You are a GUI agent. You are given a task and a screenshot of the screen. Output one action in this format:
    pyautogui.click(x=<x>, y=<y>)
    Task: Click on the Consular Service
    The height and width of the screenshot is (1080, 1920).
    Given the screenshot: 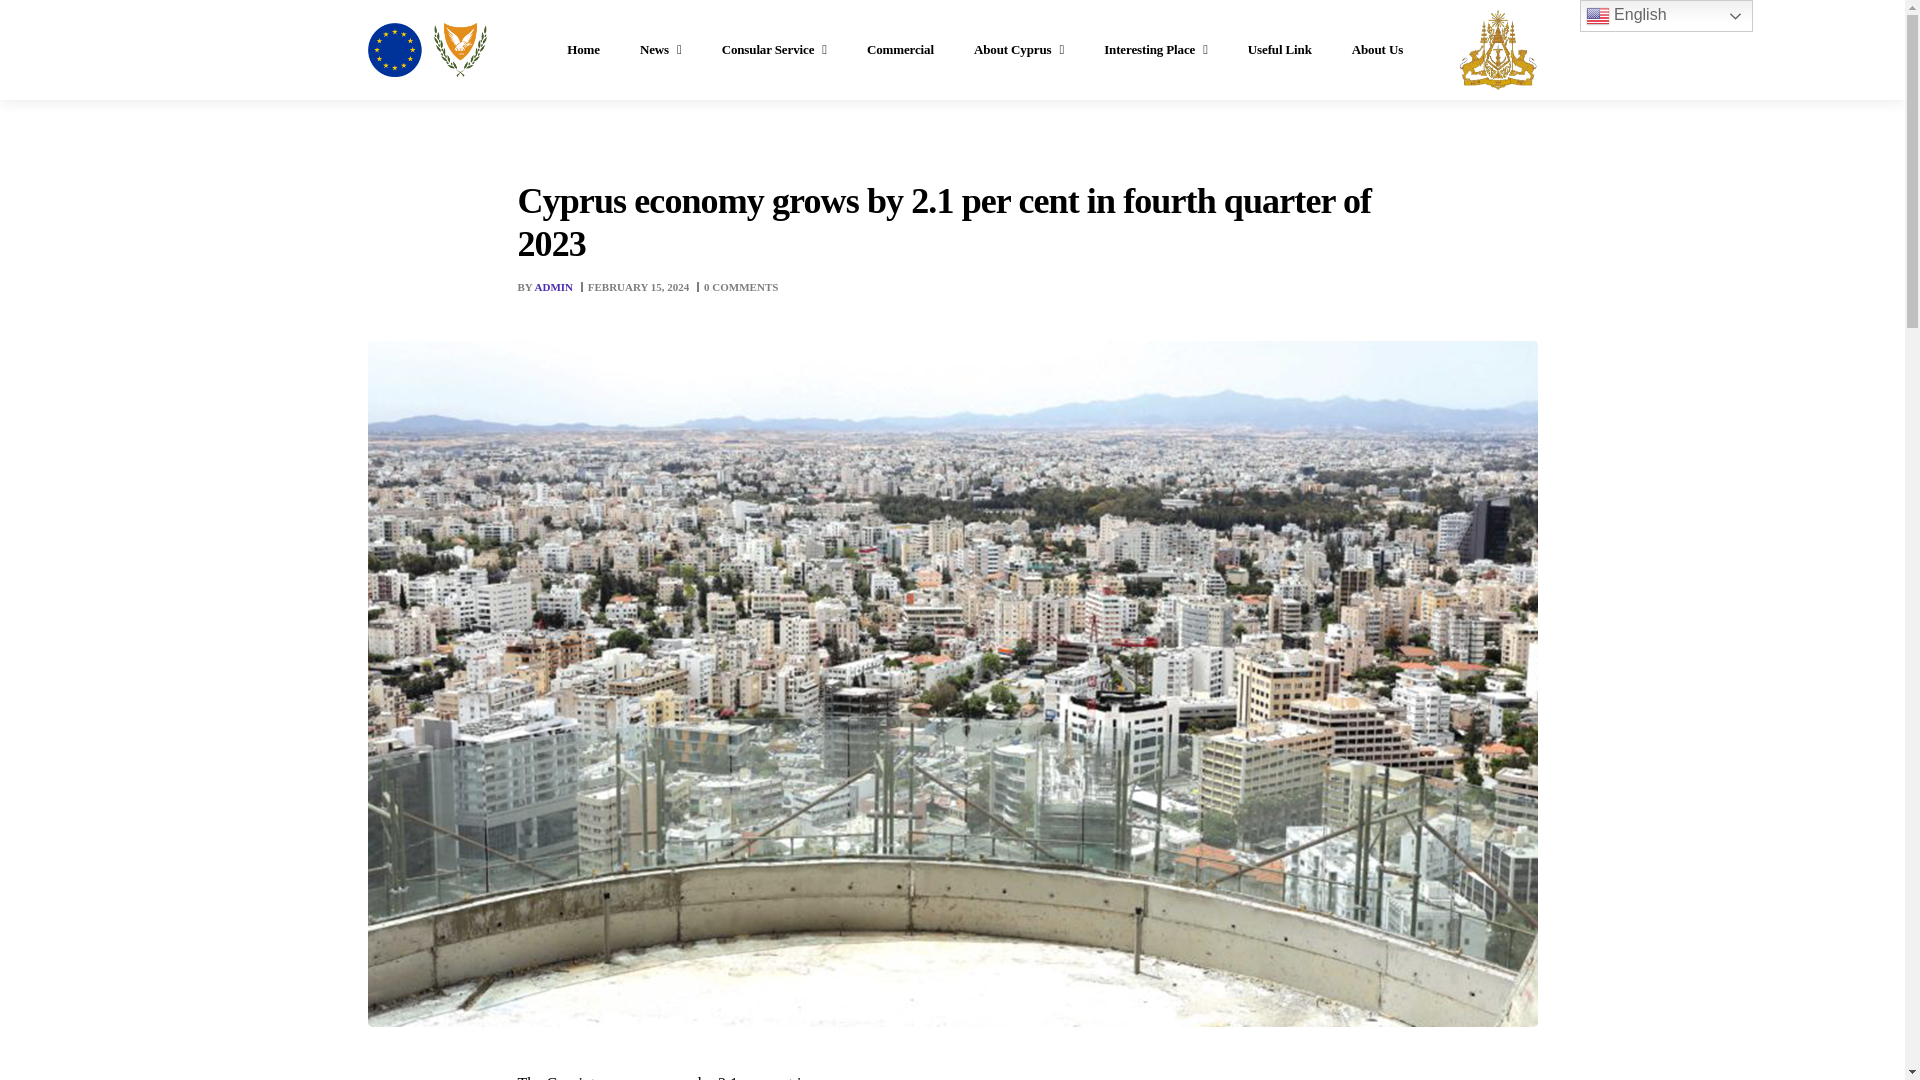 What is the action you would take?
    pyautogui.click(x=774, y=50)
    